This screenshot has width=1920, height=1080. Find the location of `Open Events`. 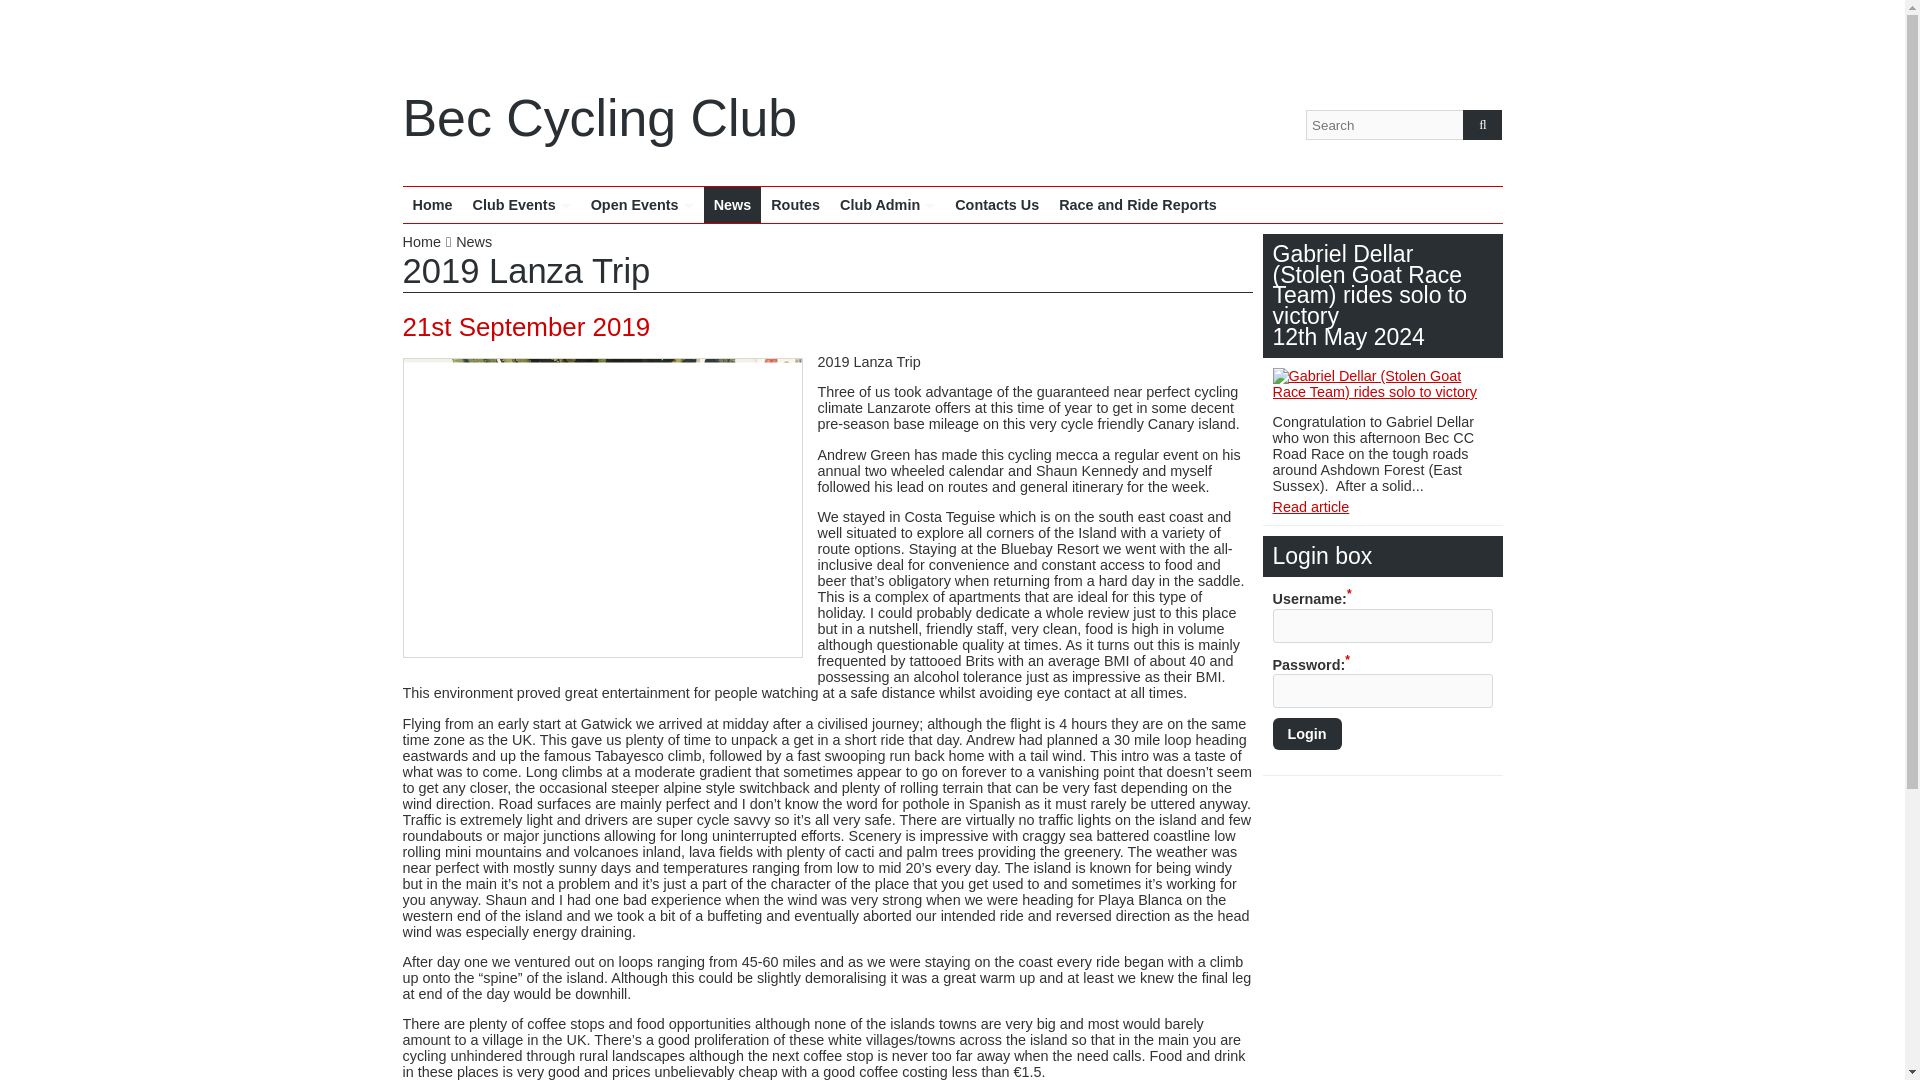

Open Events is located at coordinates (642, 204).